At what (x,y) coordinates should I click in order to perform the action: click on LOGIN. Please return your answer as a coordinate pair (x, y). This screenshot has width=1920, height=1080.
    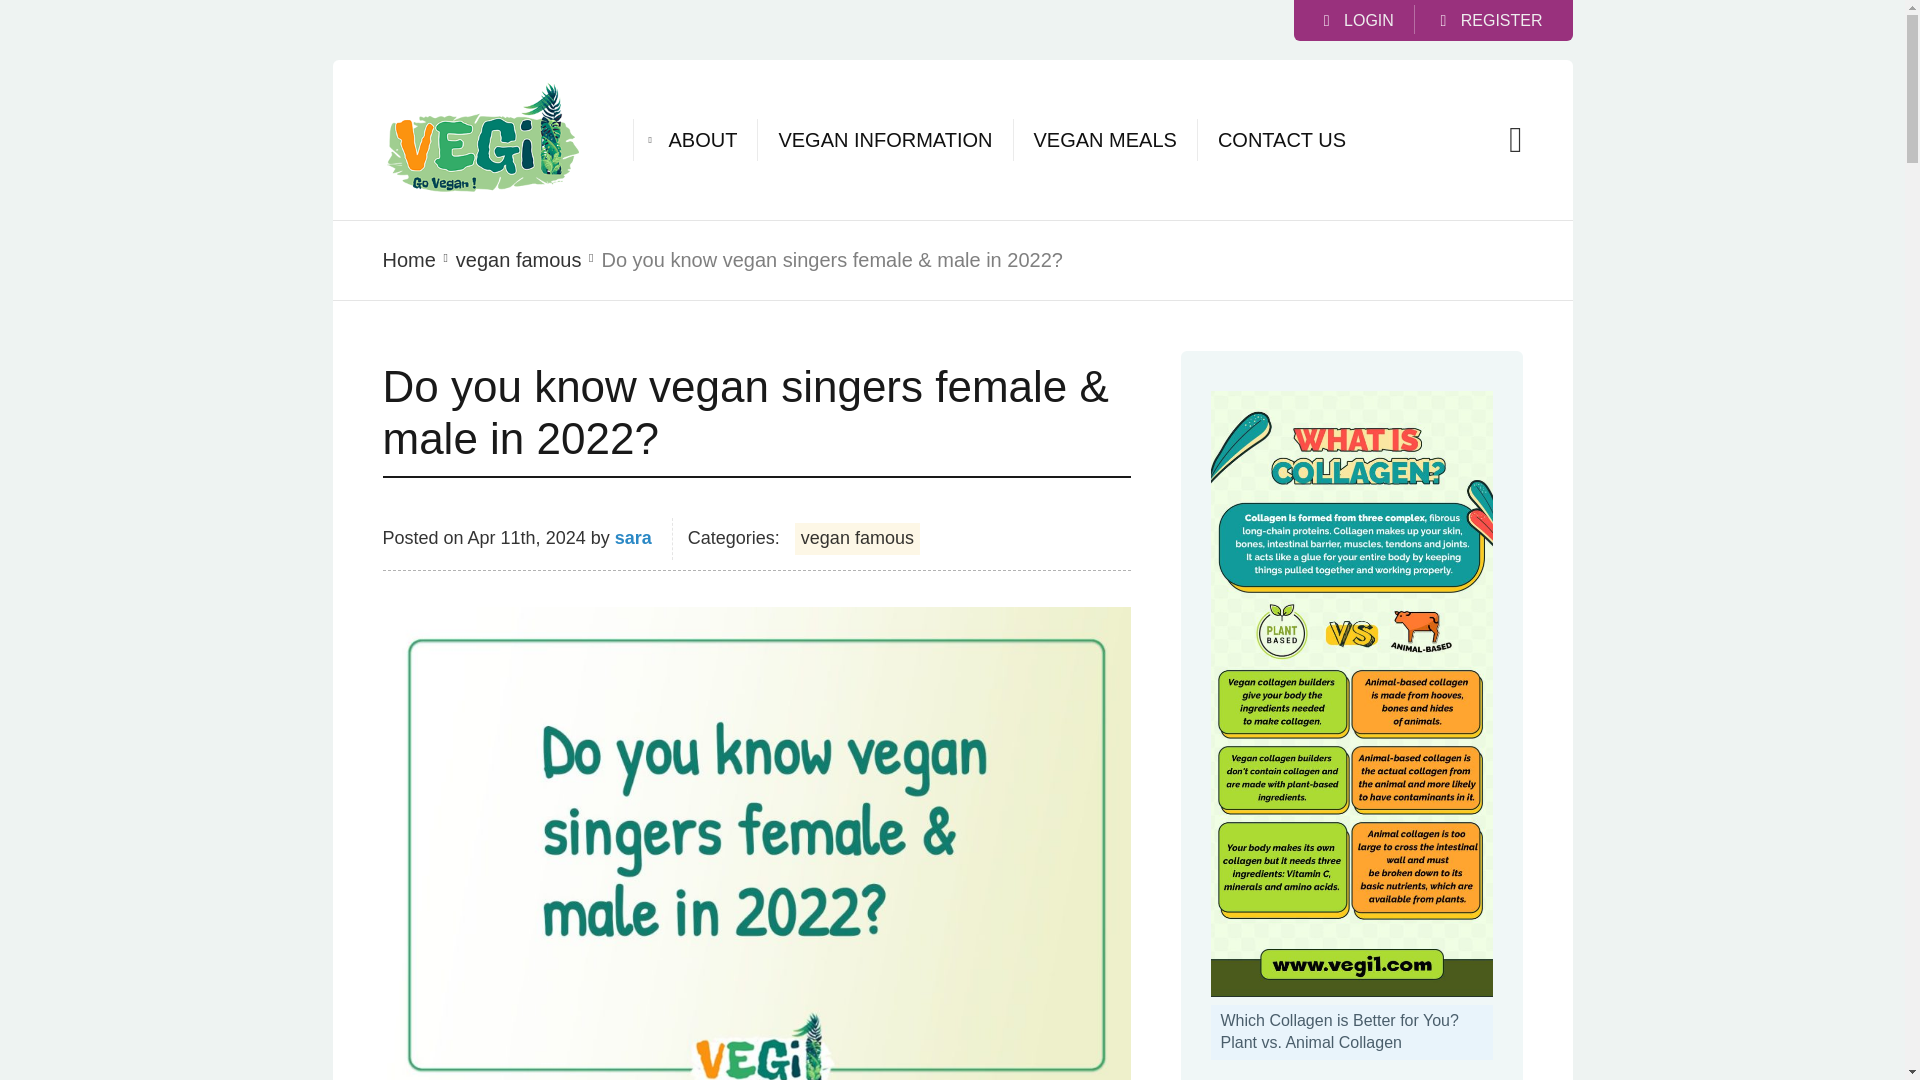
    Looking at the image, I should click on (1358, 20).